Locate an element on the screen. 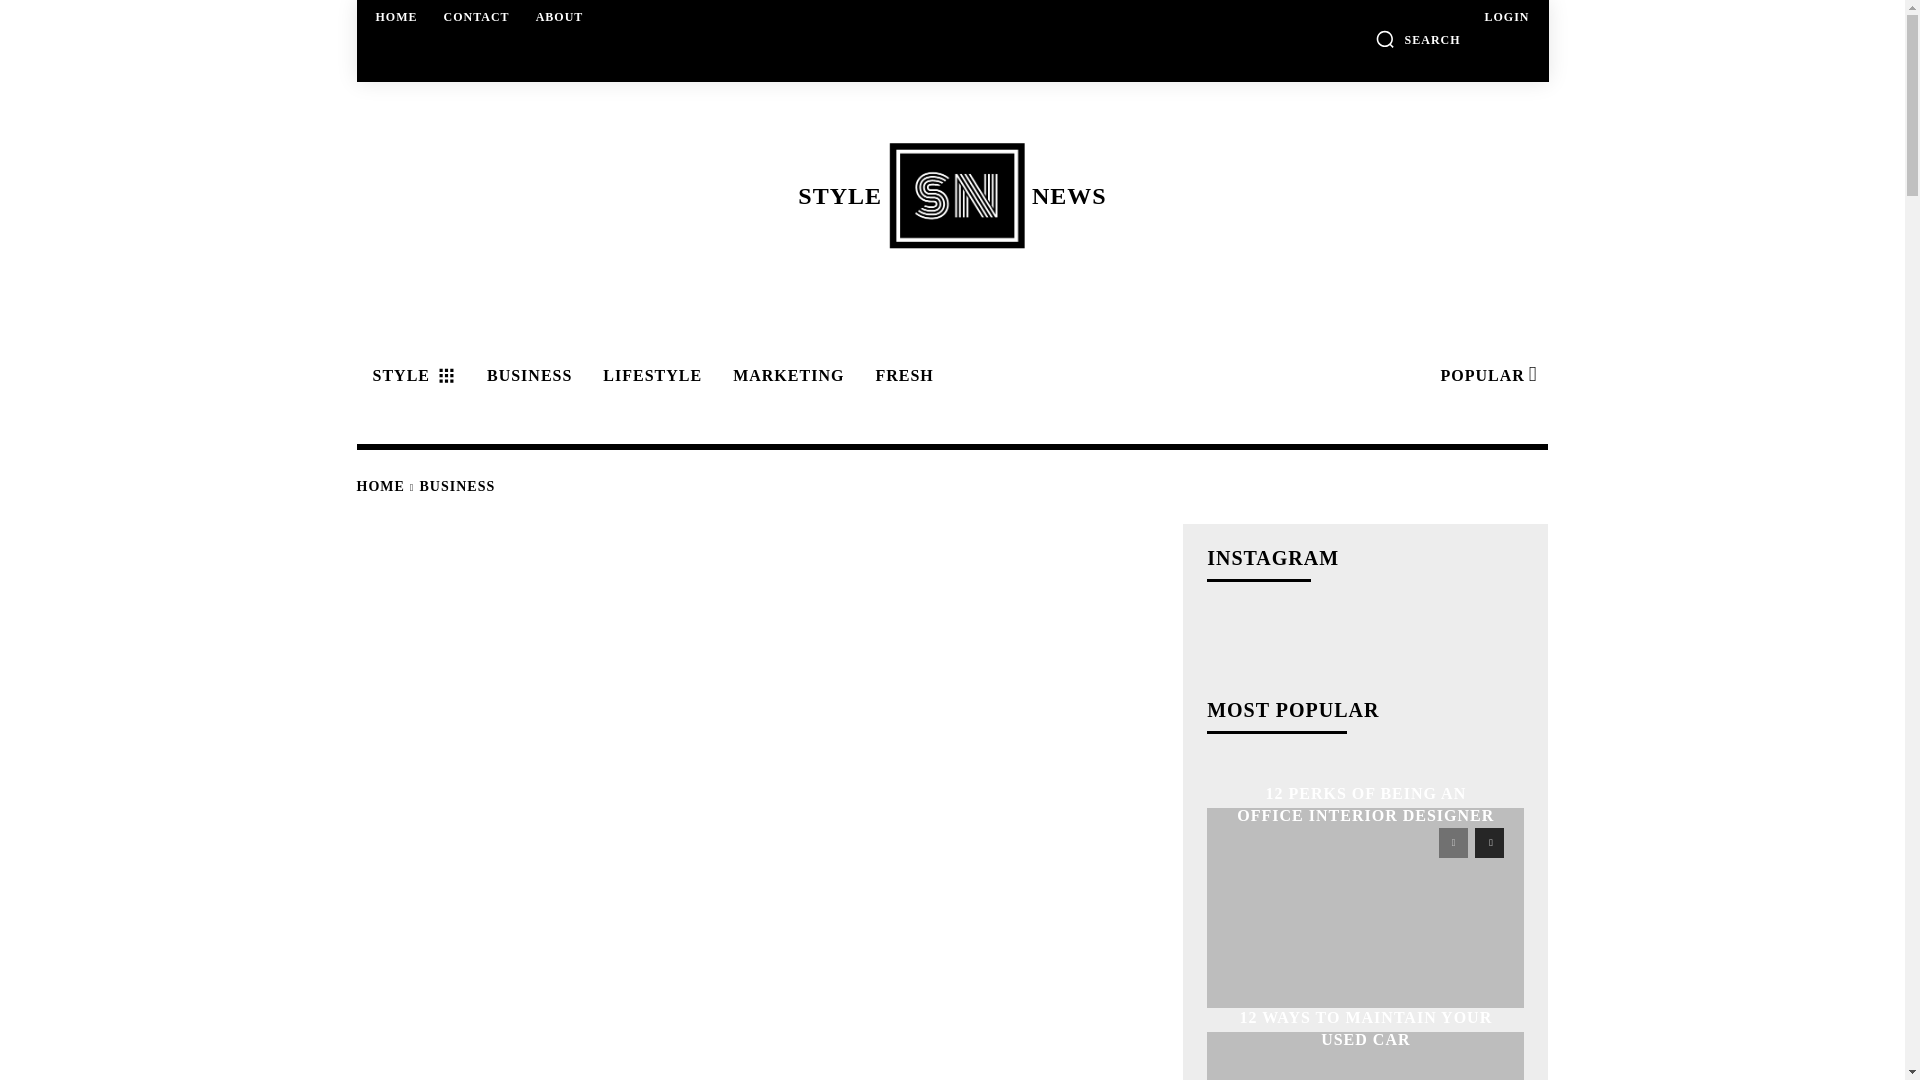  SEARCH is located at coordinates (476, 16).